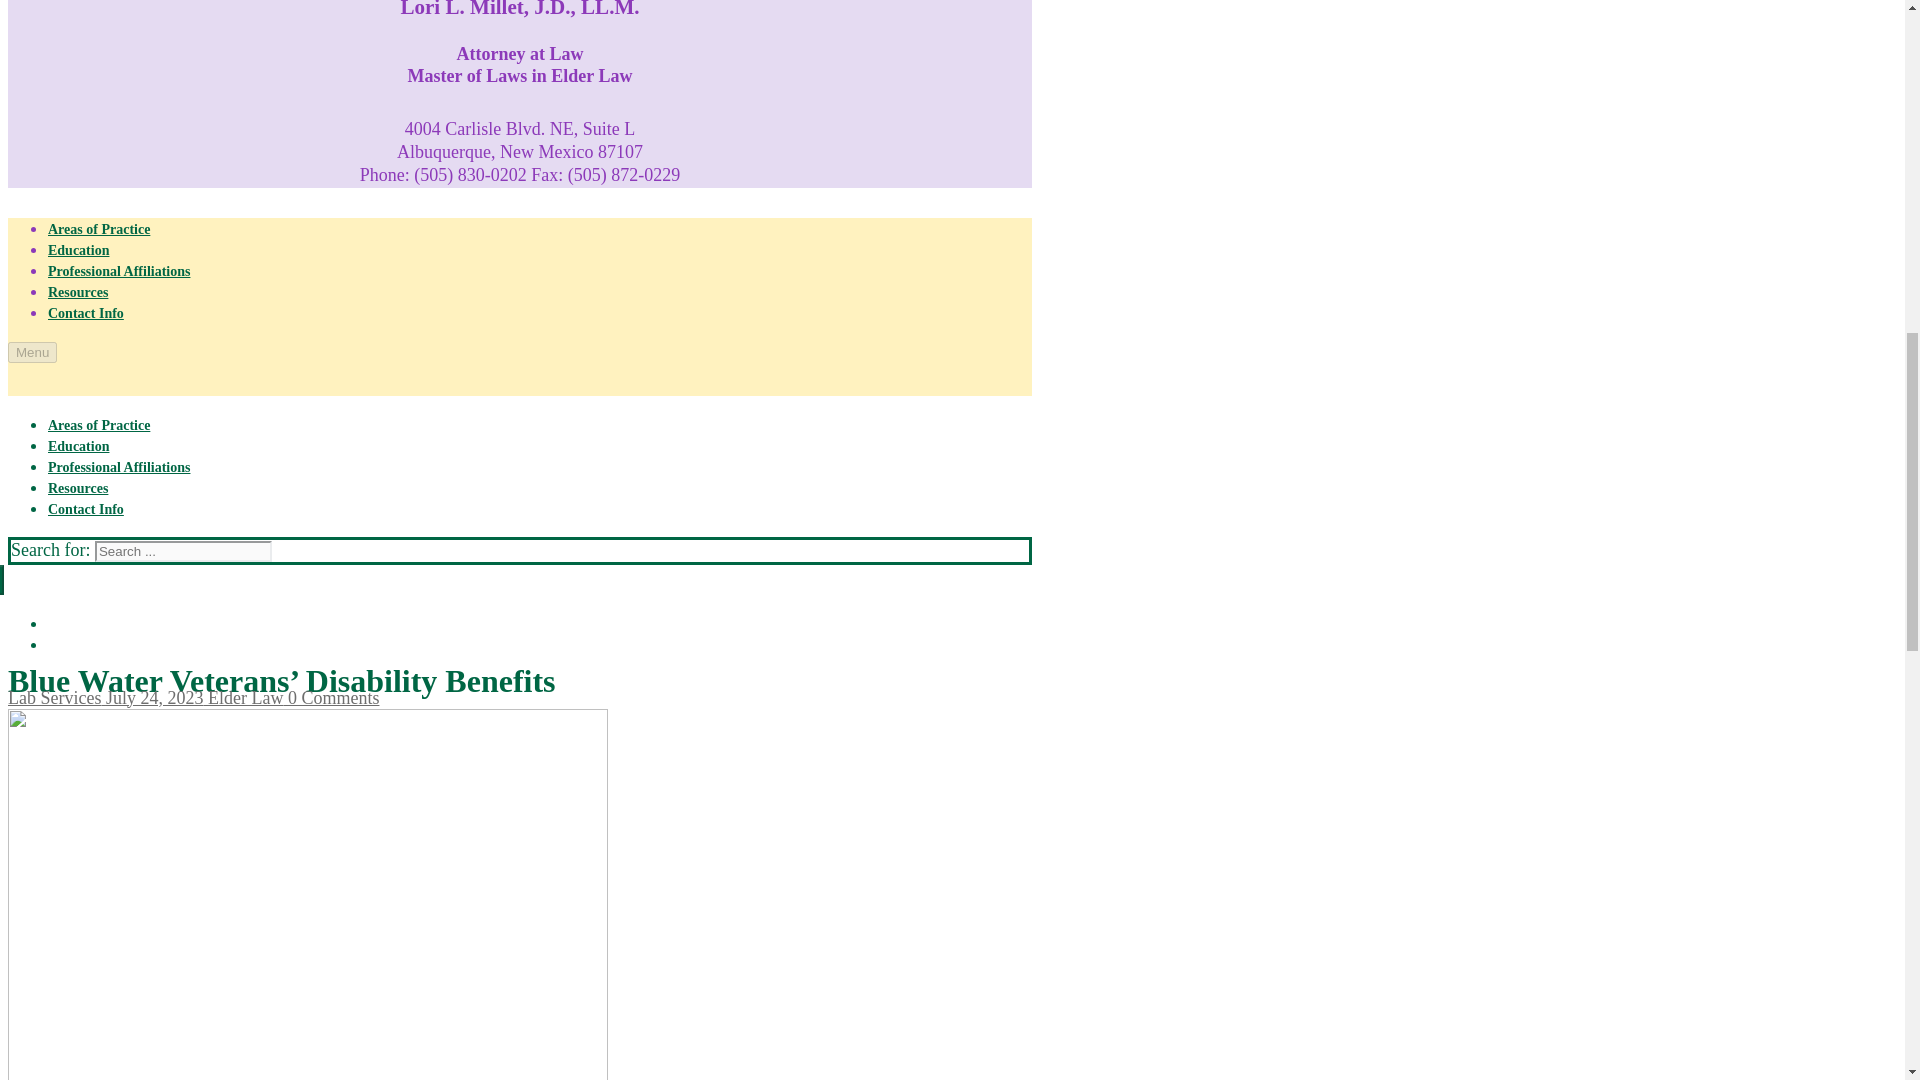  What do you see at coordinates (98, 425) in the screenshot?
I see `Areas of Practice` at bounding box center [98, 425].